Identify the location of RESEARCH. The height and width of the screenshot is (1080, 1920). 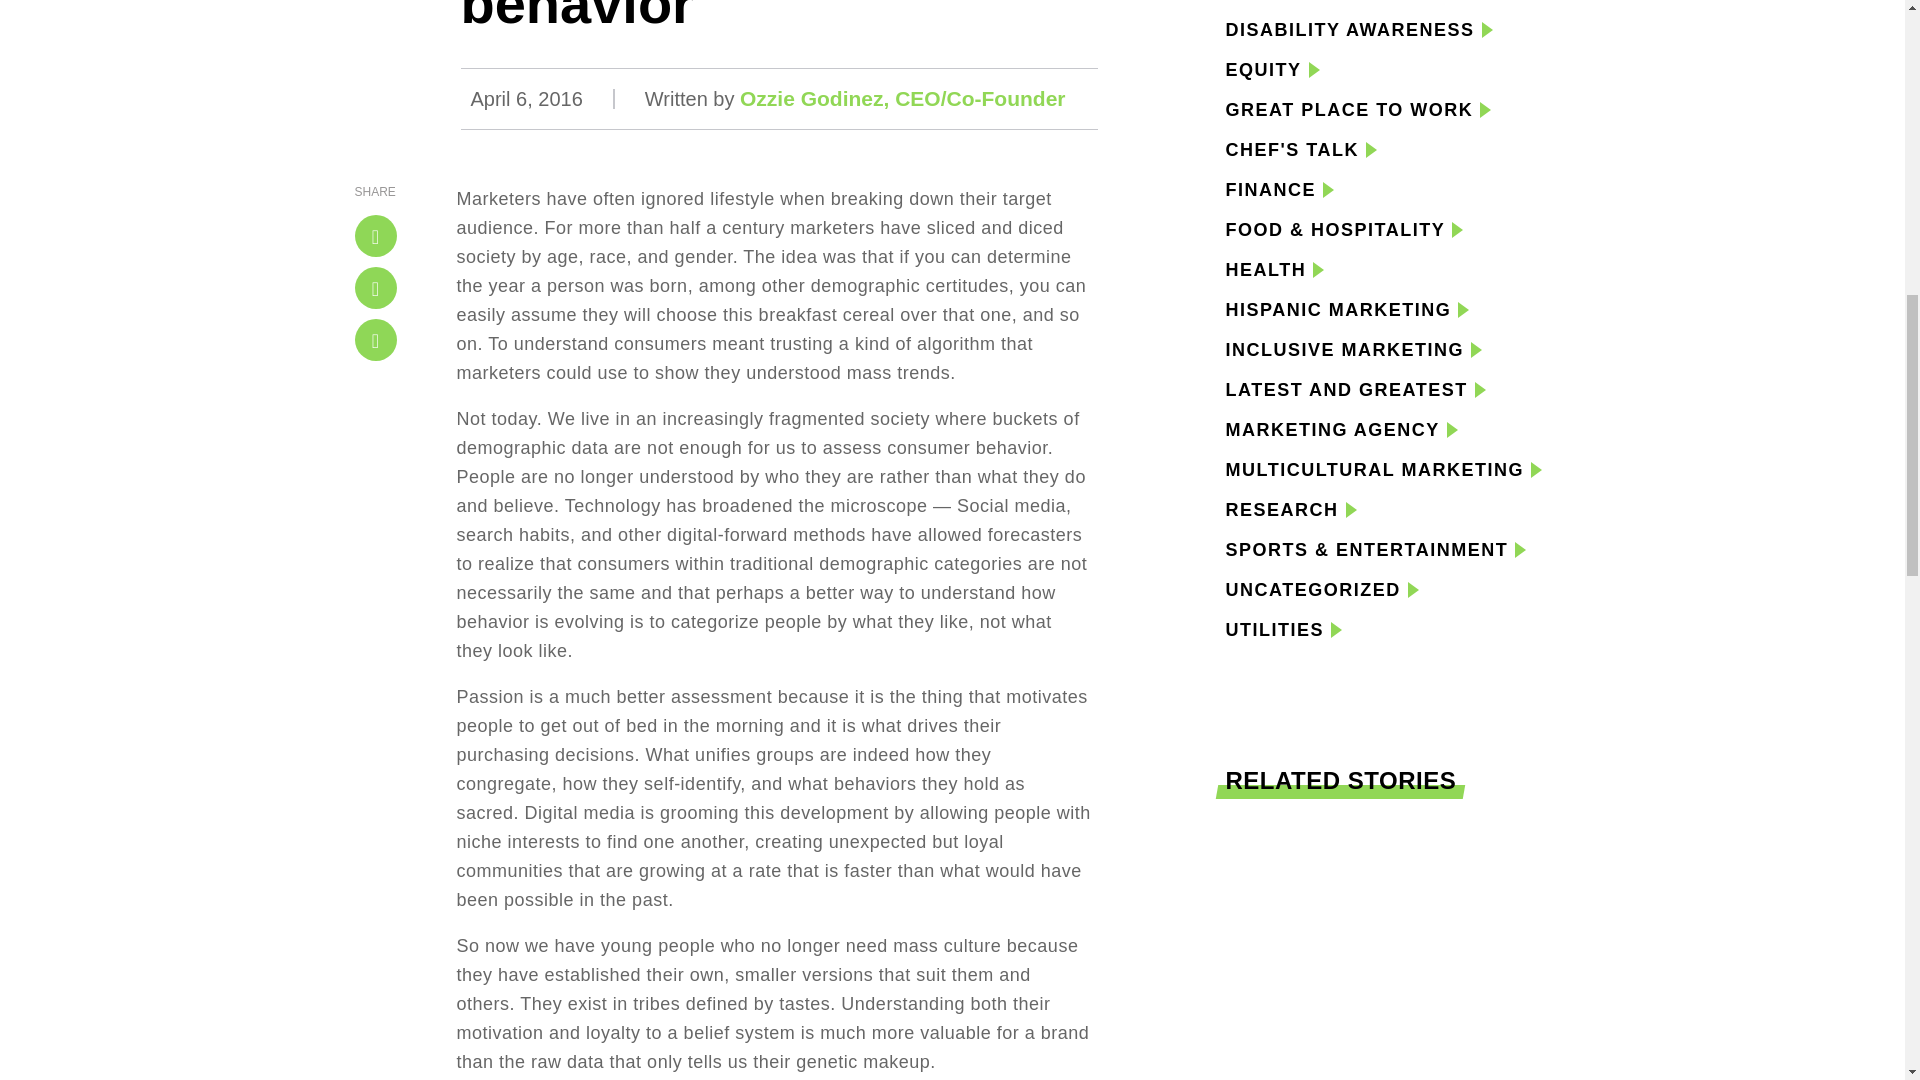
(1282, 509).